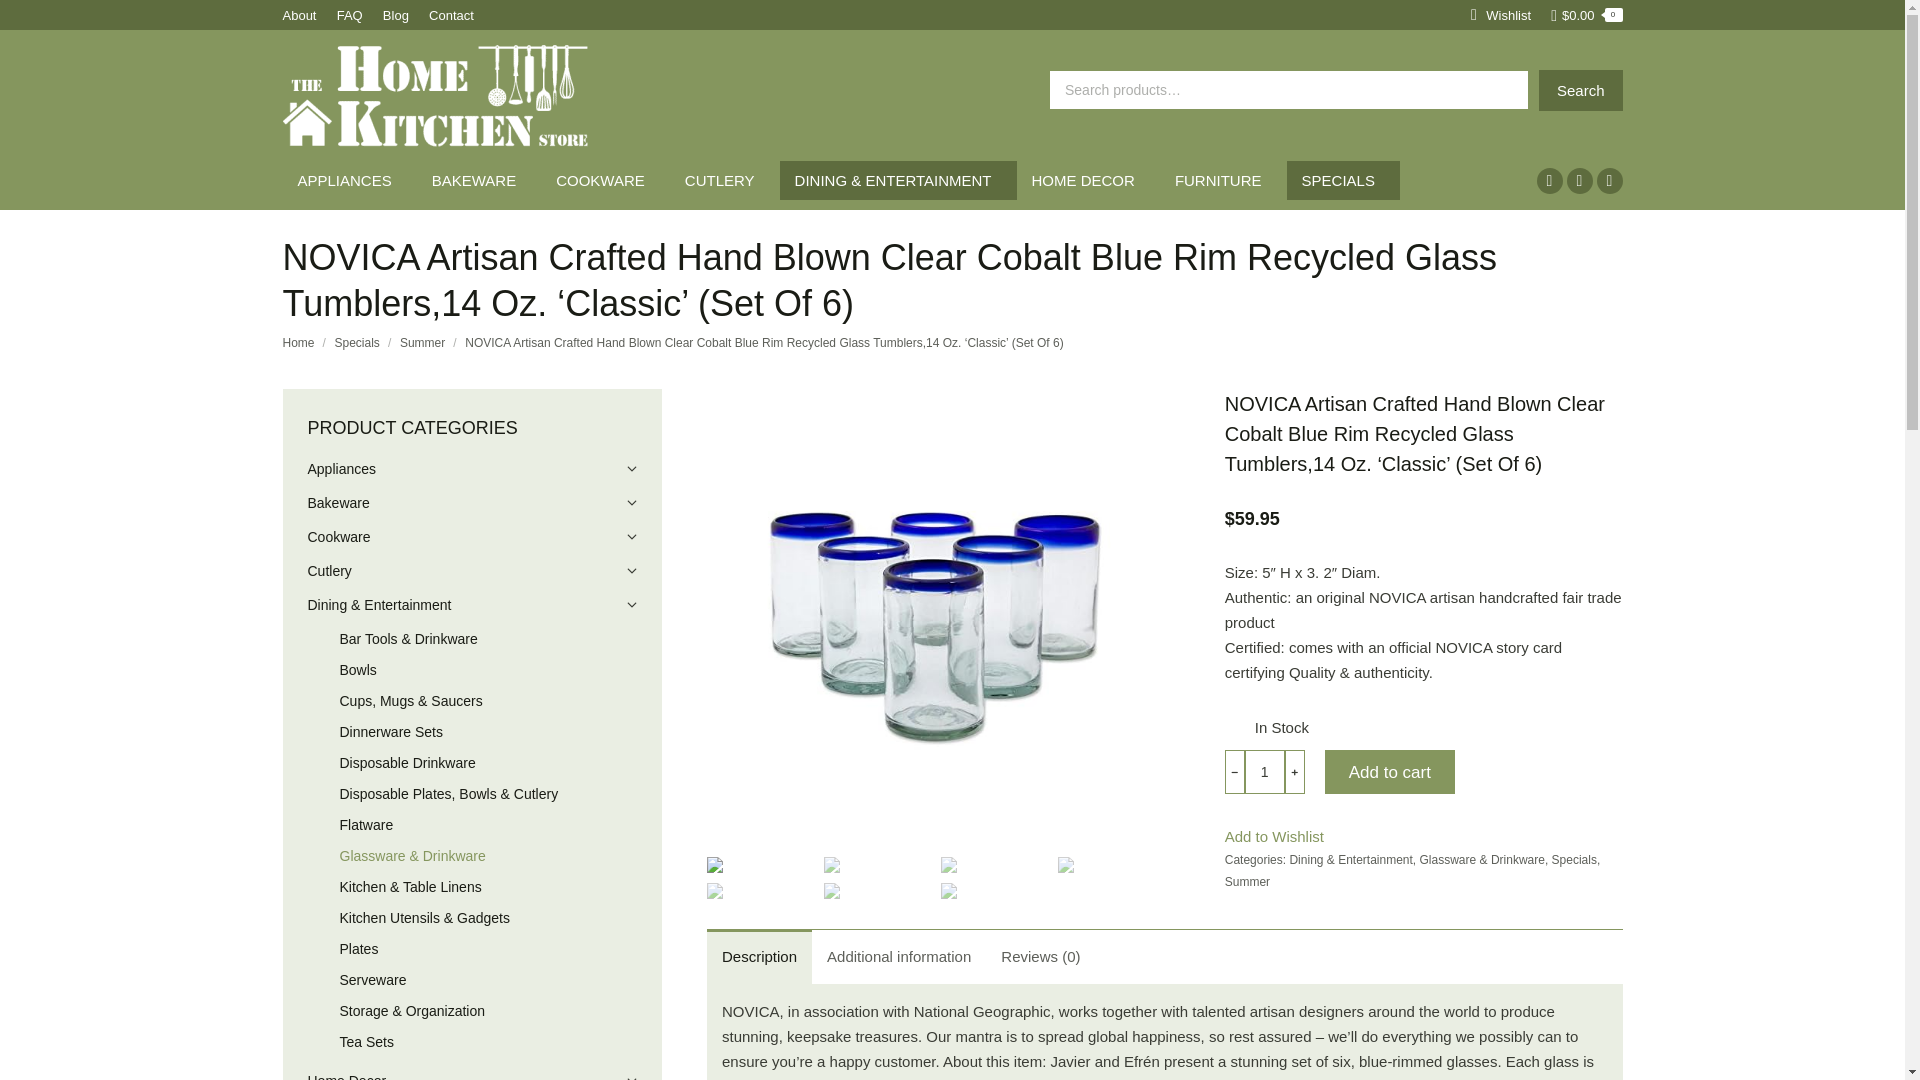  Describe the element at coordinates (1608, 181) in the screenshot. I see `Pinterest page opens in new window` at that location.